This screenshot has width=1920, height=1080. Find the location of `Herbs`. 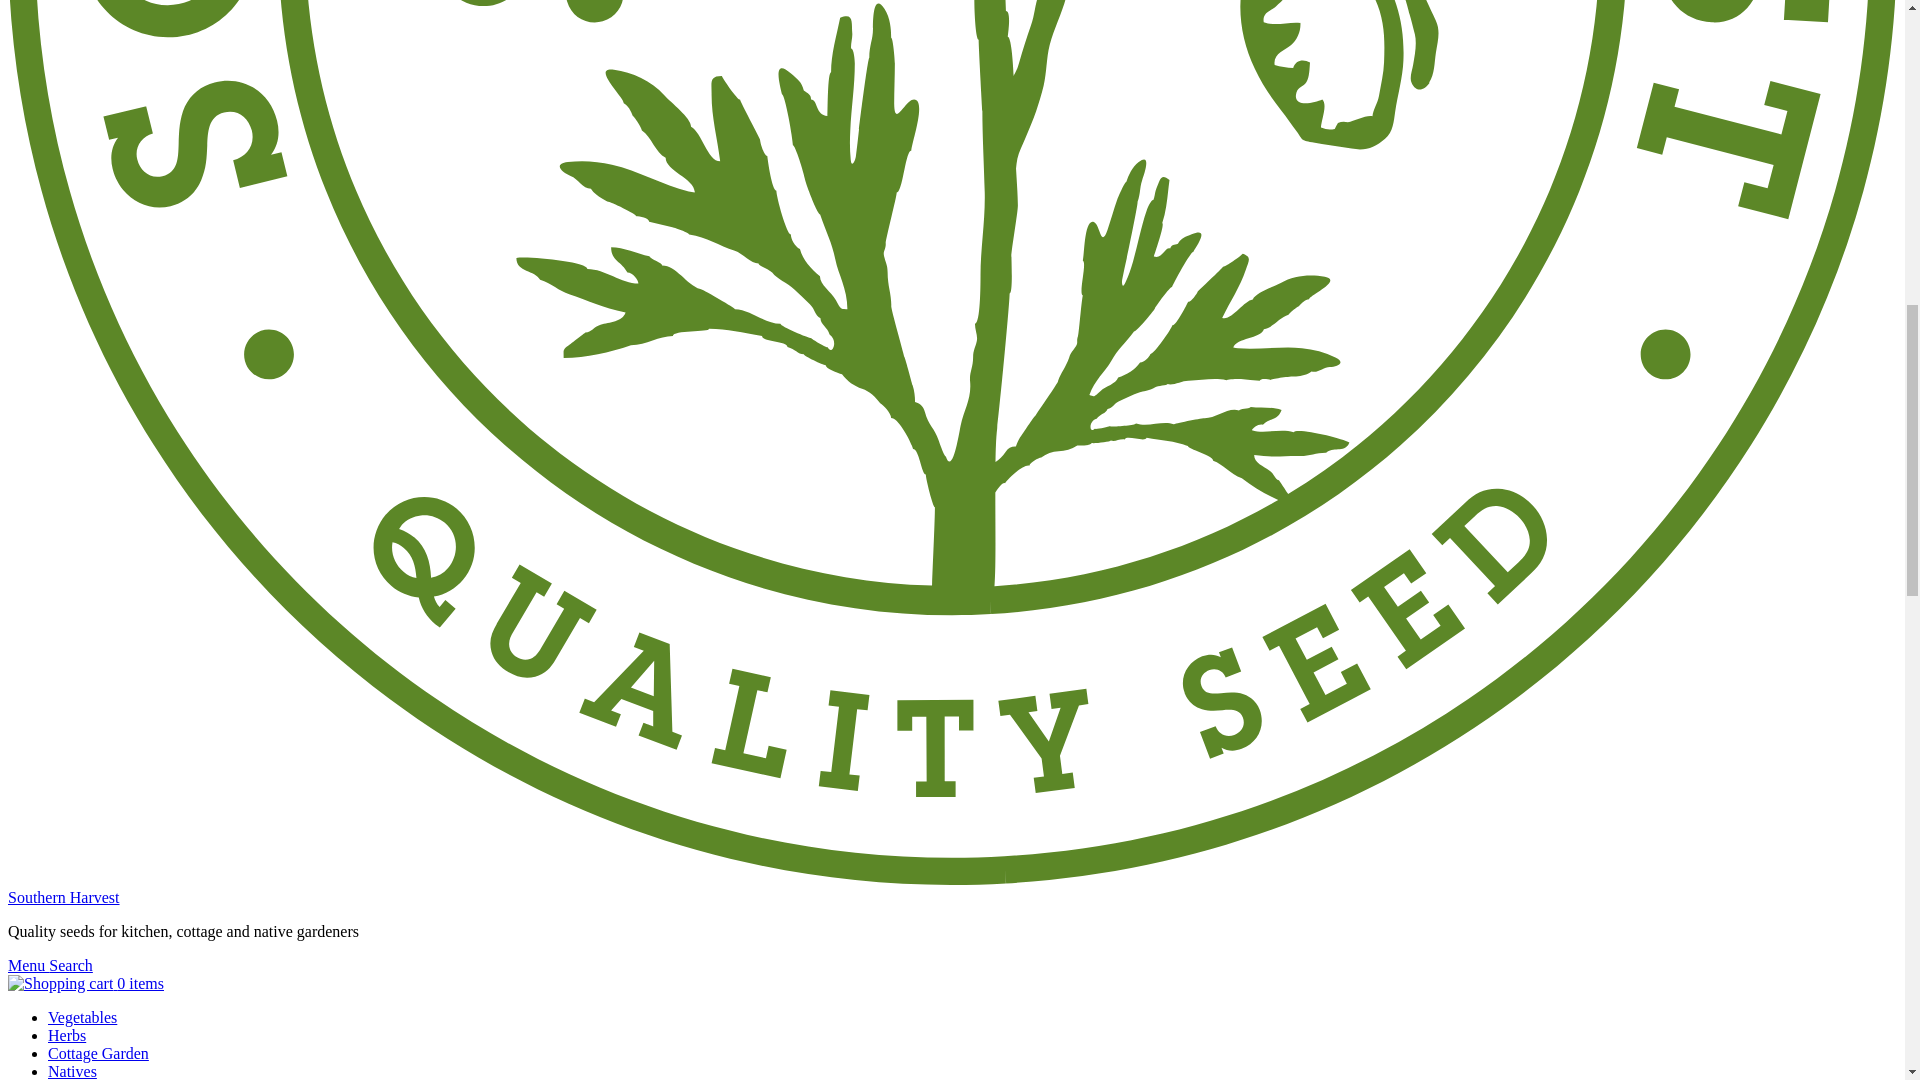

Herbs is located at coordinates (67, 1036).